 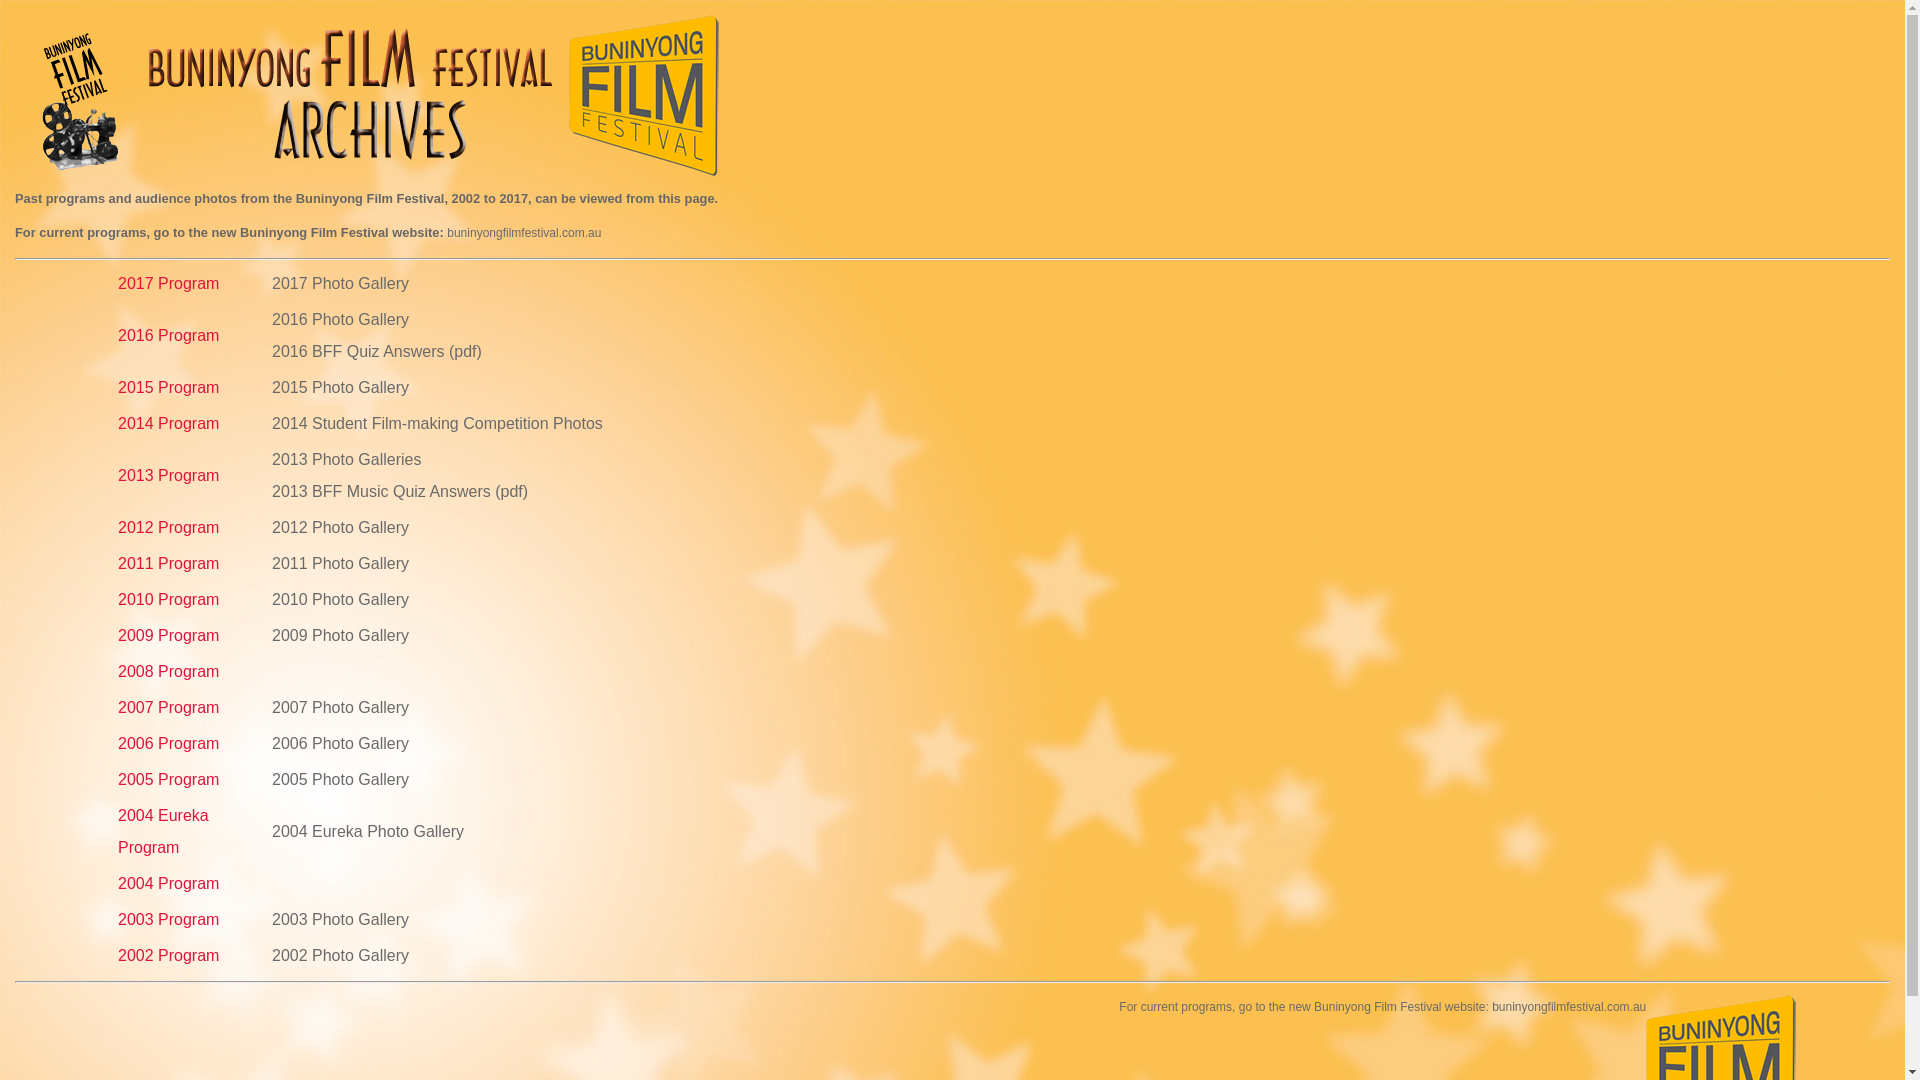 I want to click on 2013 BFF Music Quiz Answers (pdf), so click(x=400, y=492).